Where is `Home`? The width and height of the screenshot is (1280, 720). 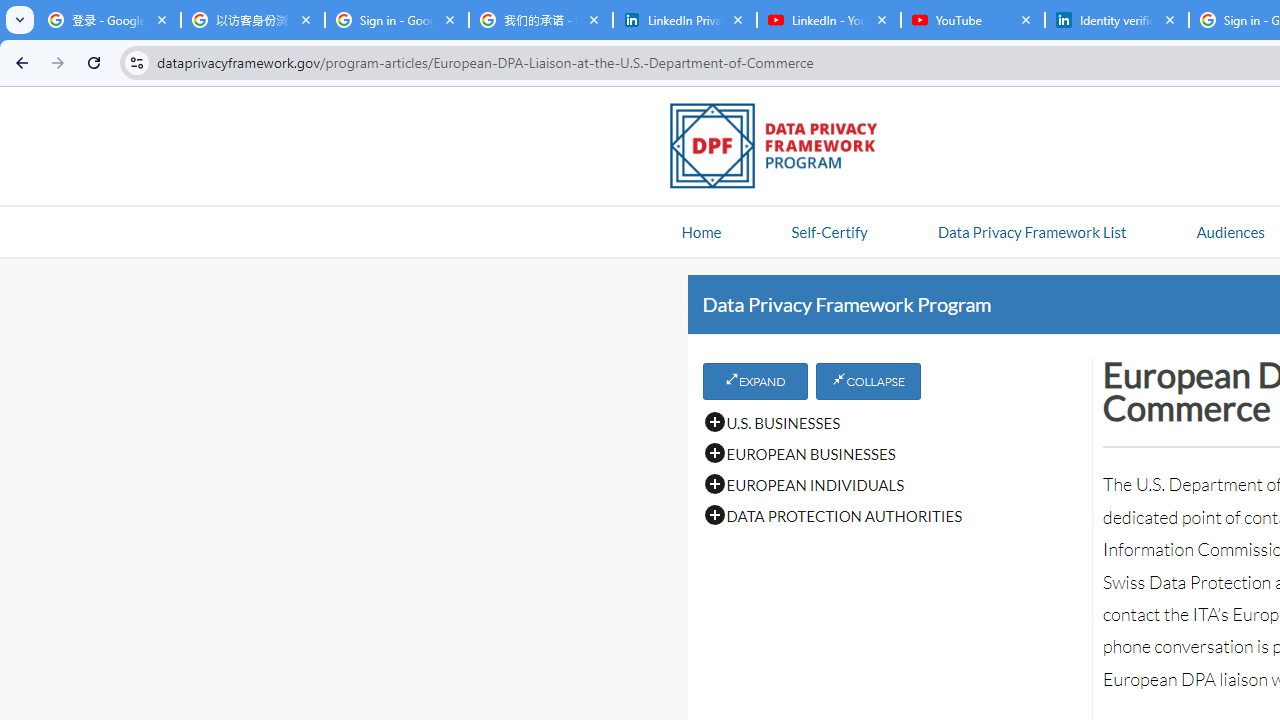 Home is located at coordinates (701, 231).